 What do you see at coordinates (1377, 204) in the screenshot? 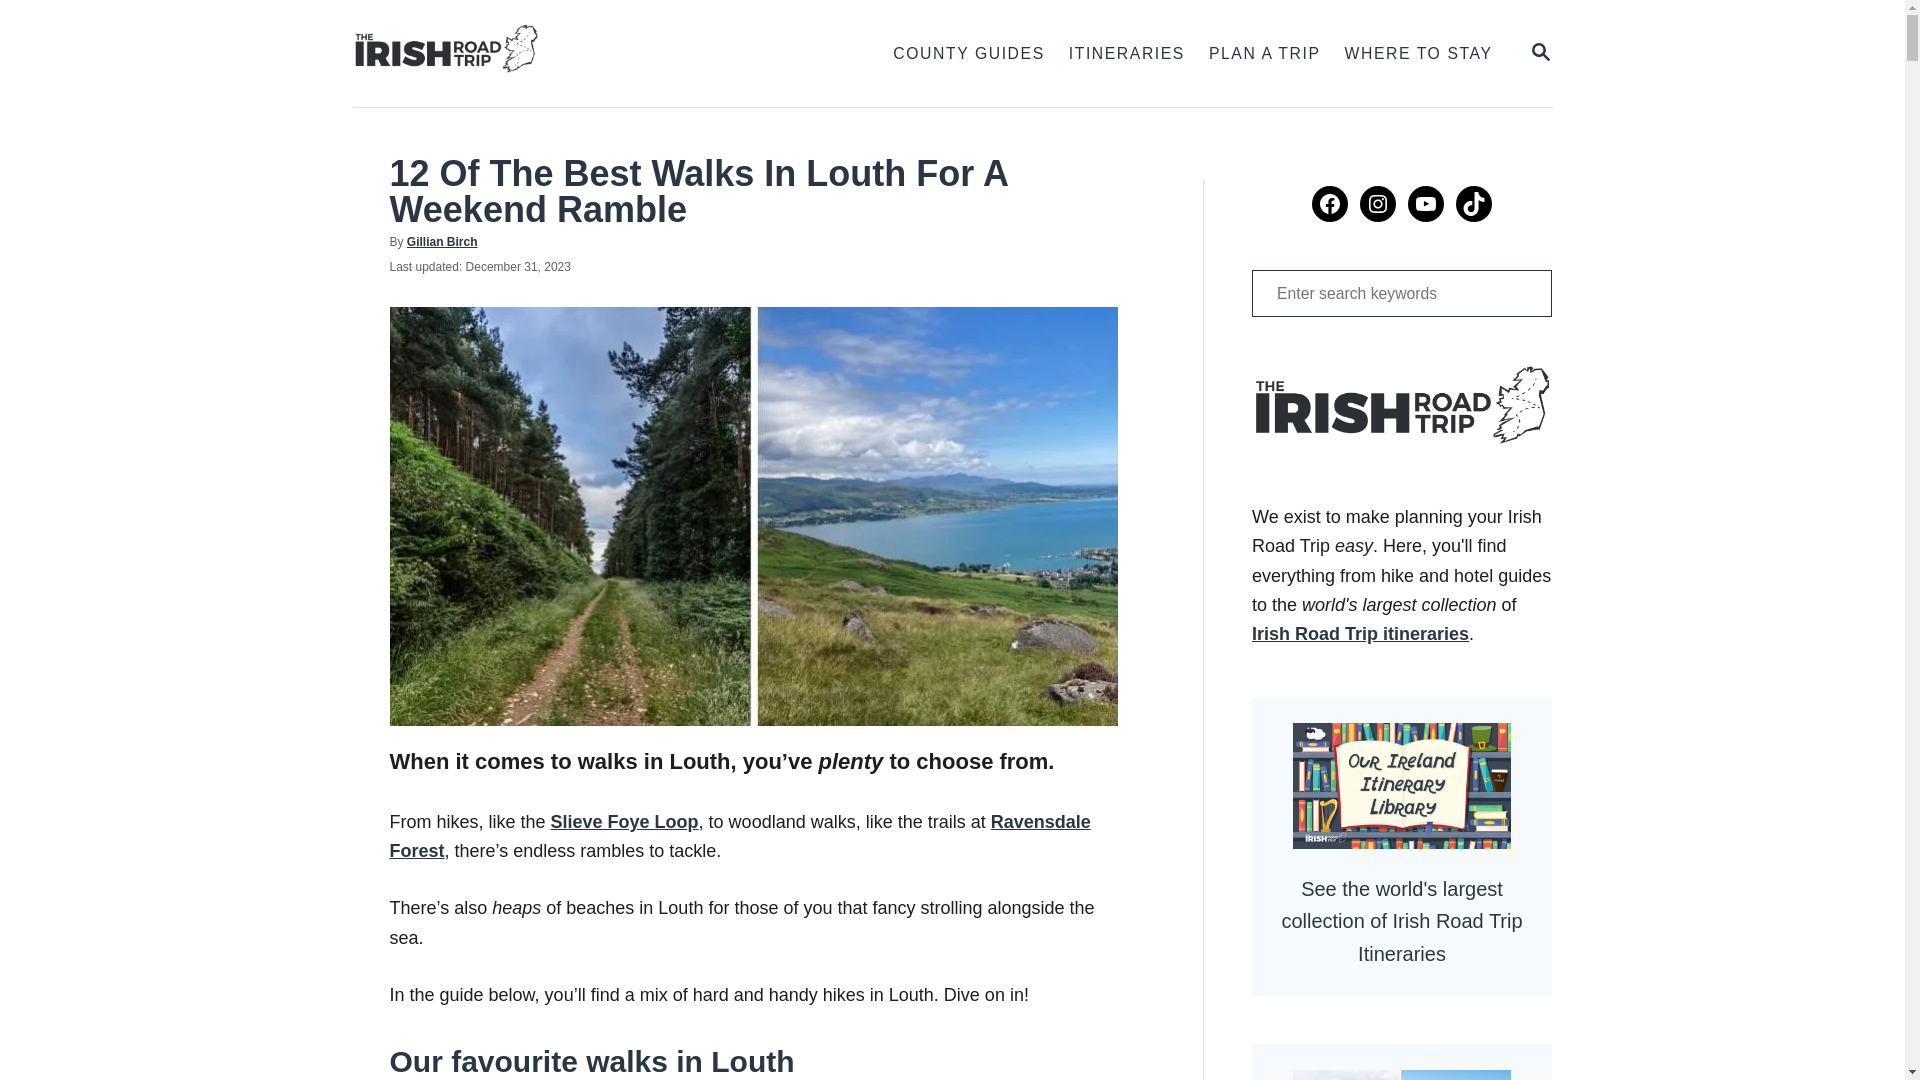
I see `Instagram` at bounding box center [1377, 204].